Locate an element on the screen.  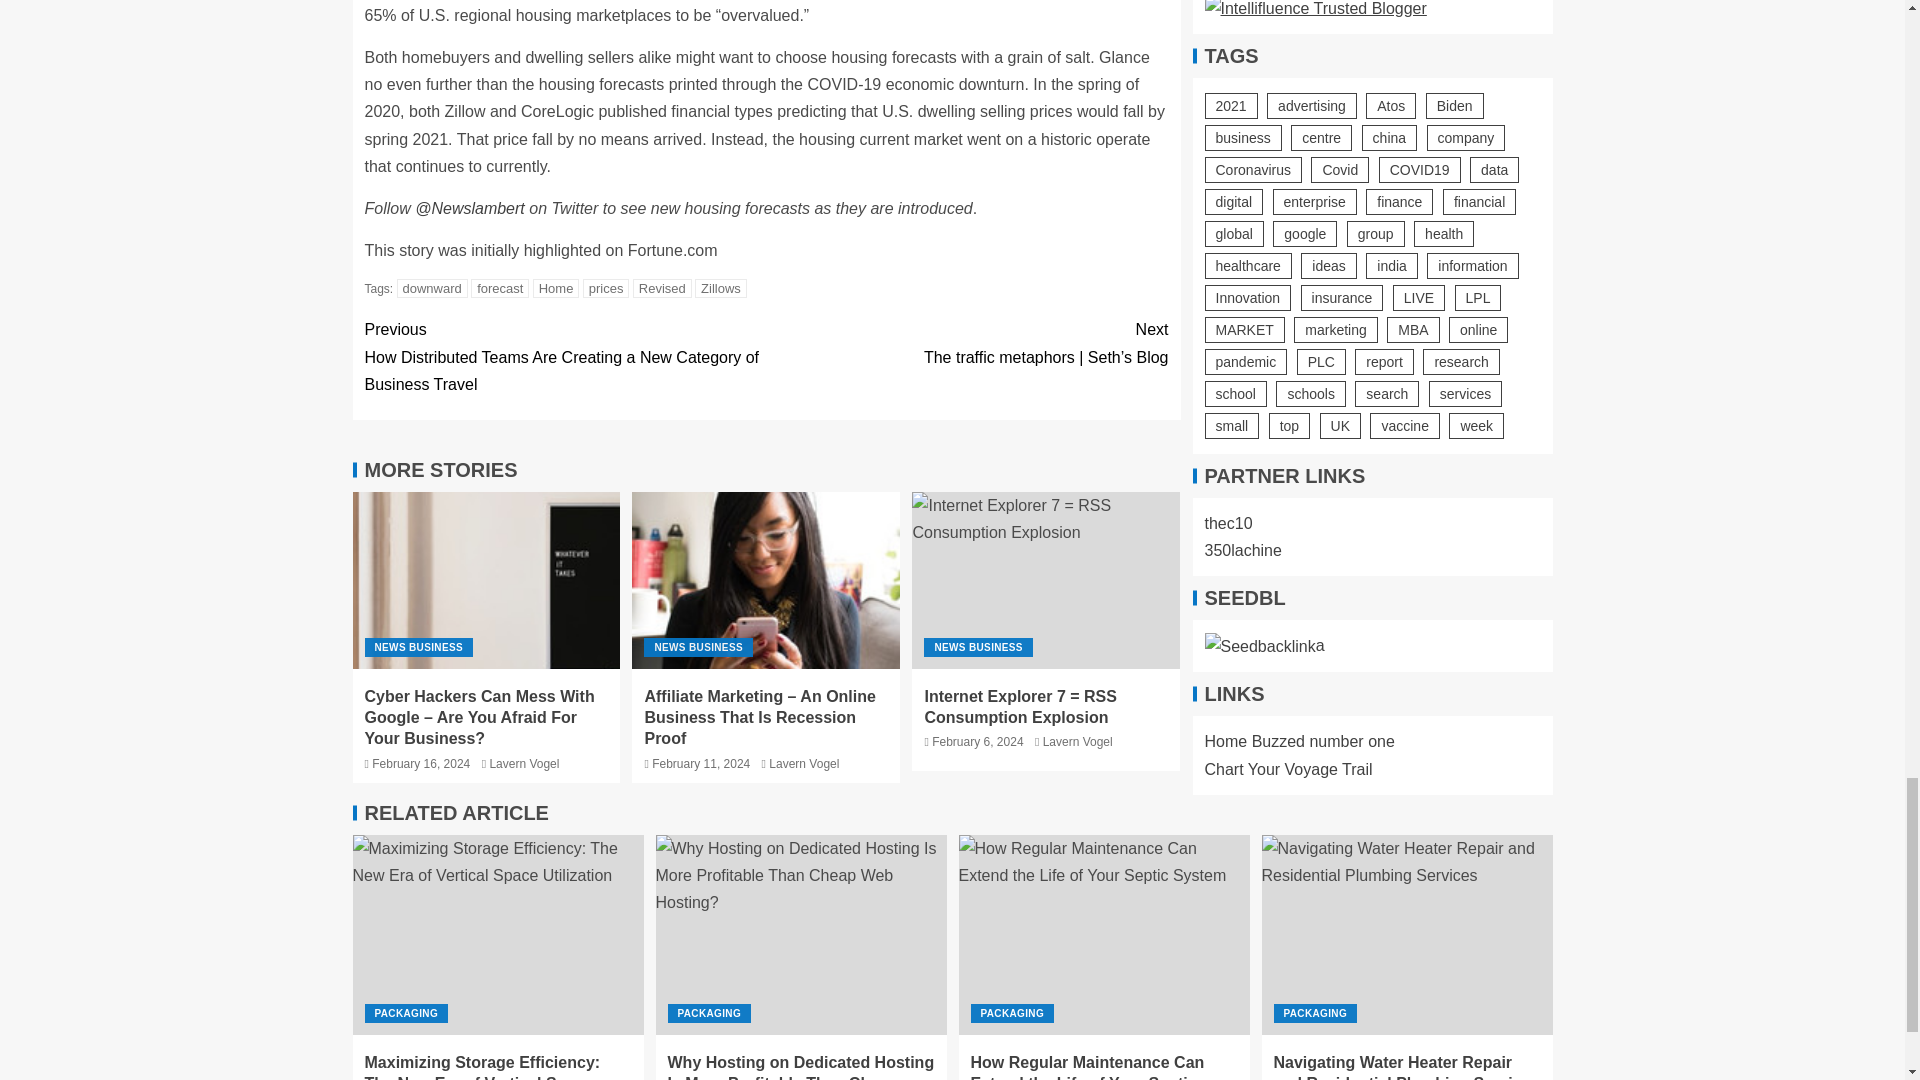
downward is located at coordinates (432, 288).